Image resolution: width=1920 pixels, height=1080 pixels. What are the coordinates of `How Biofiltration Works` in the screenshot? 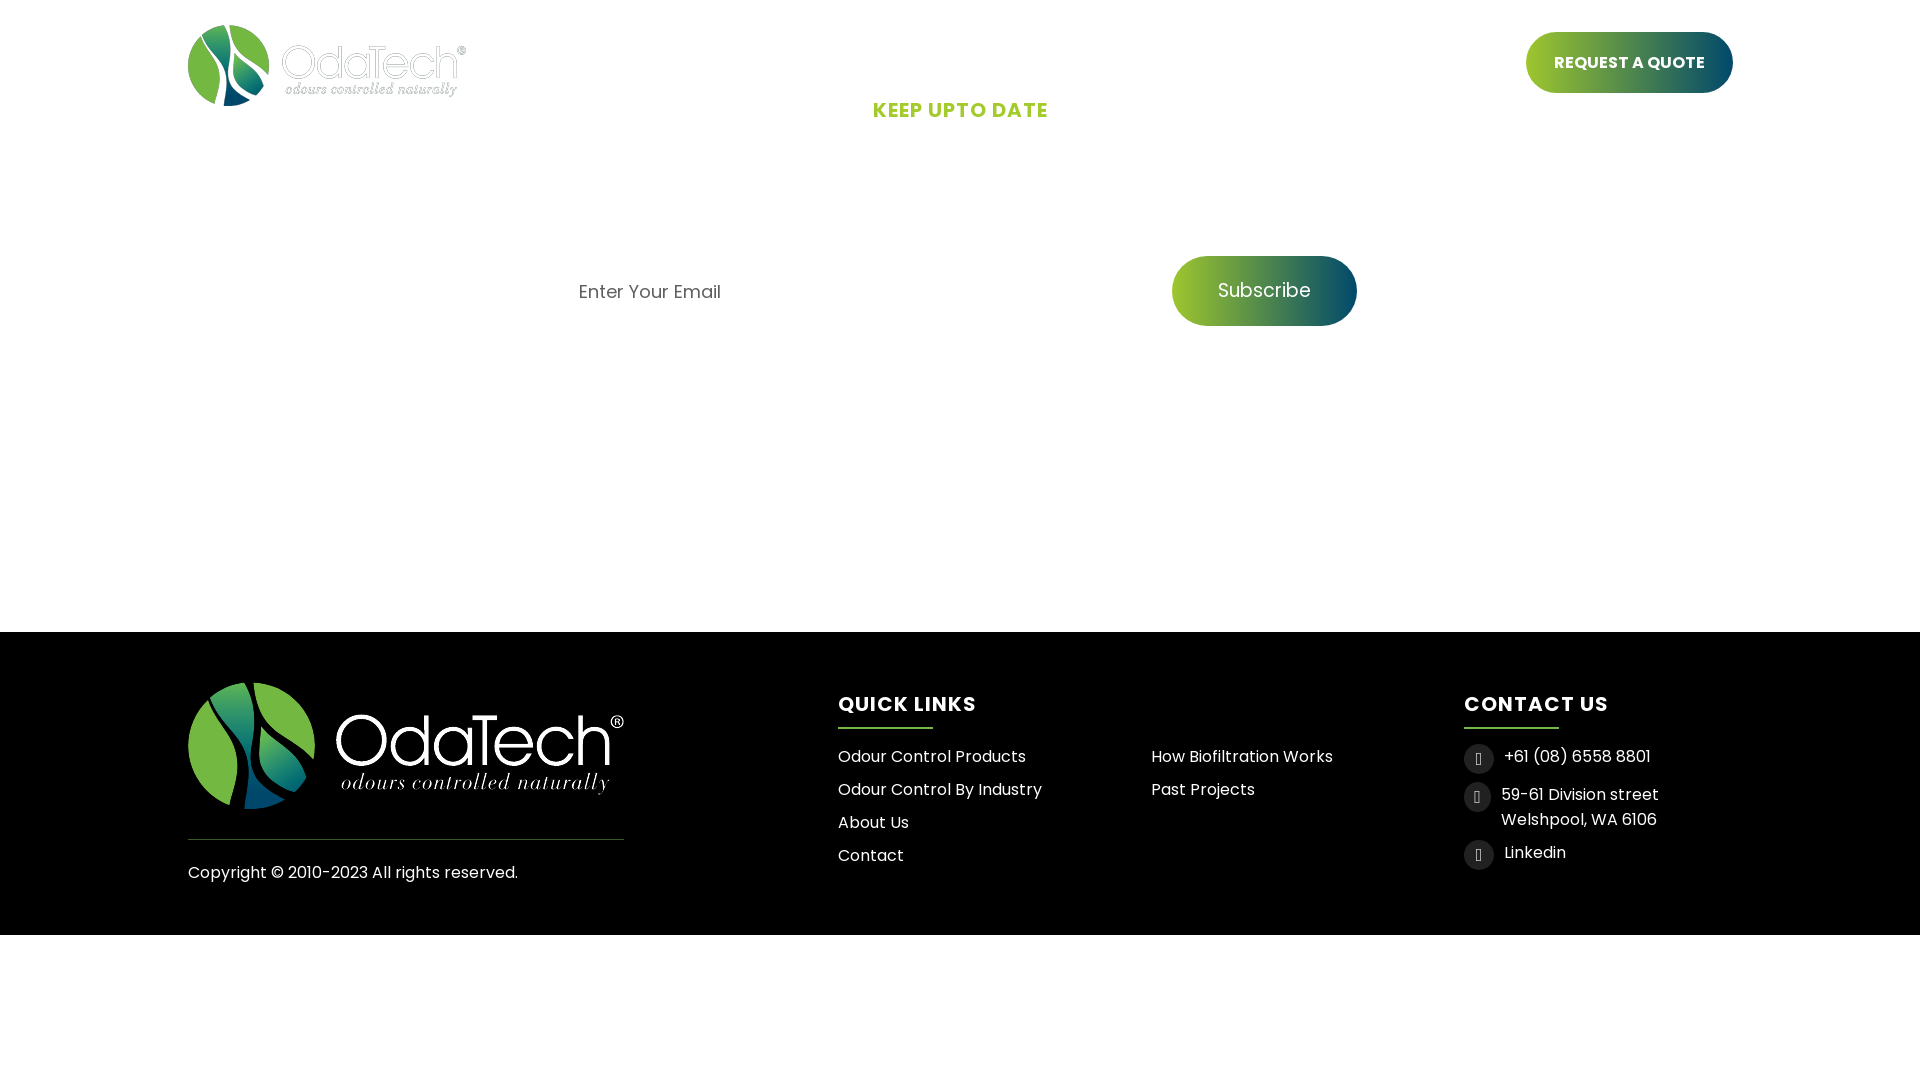 It's located at (849, 65).